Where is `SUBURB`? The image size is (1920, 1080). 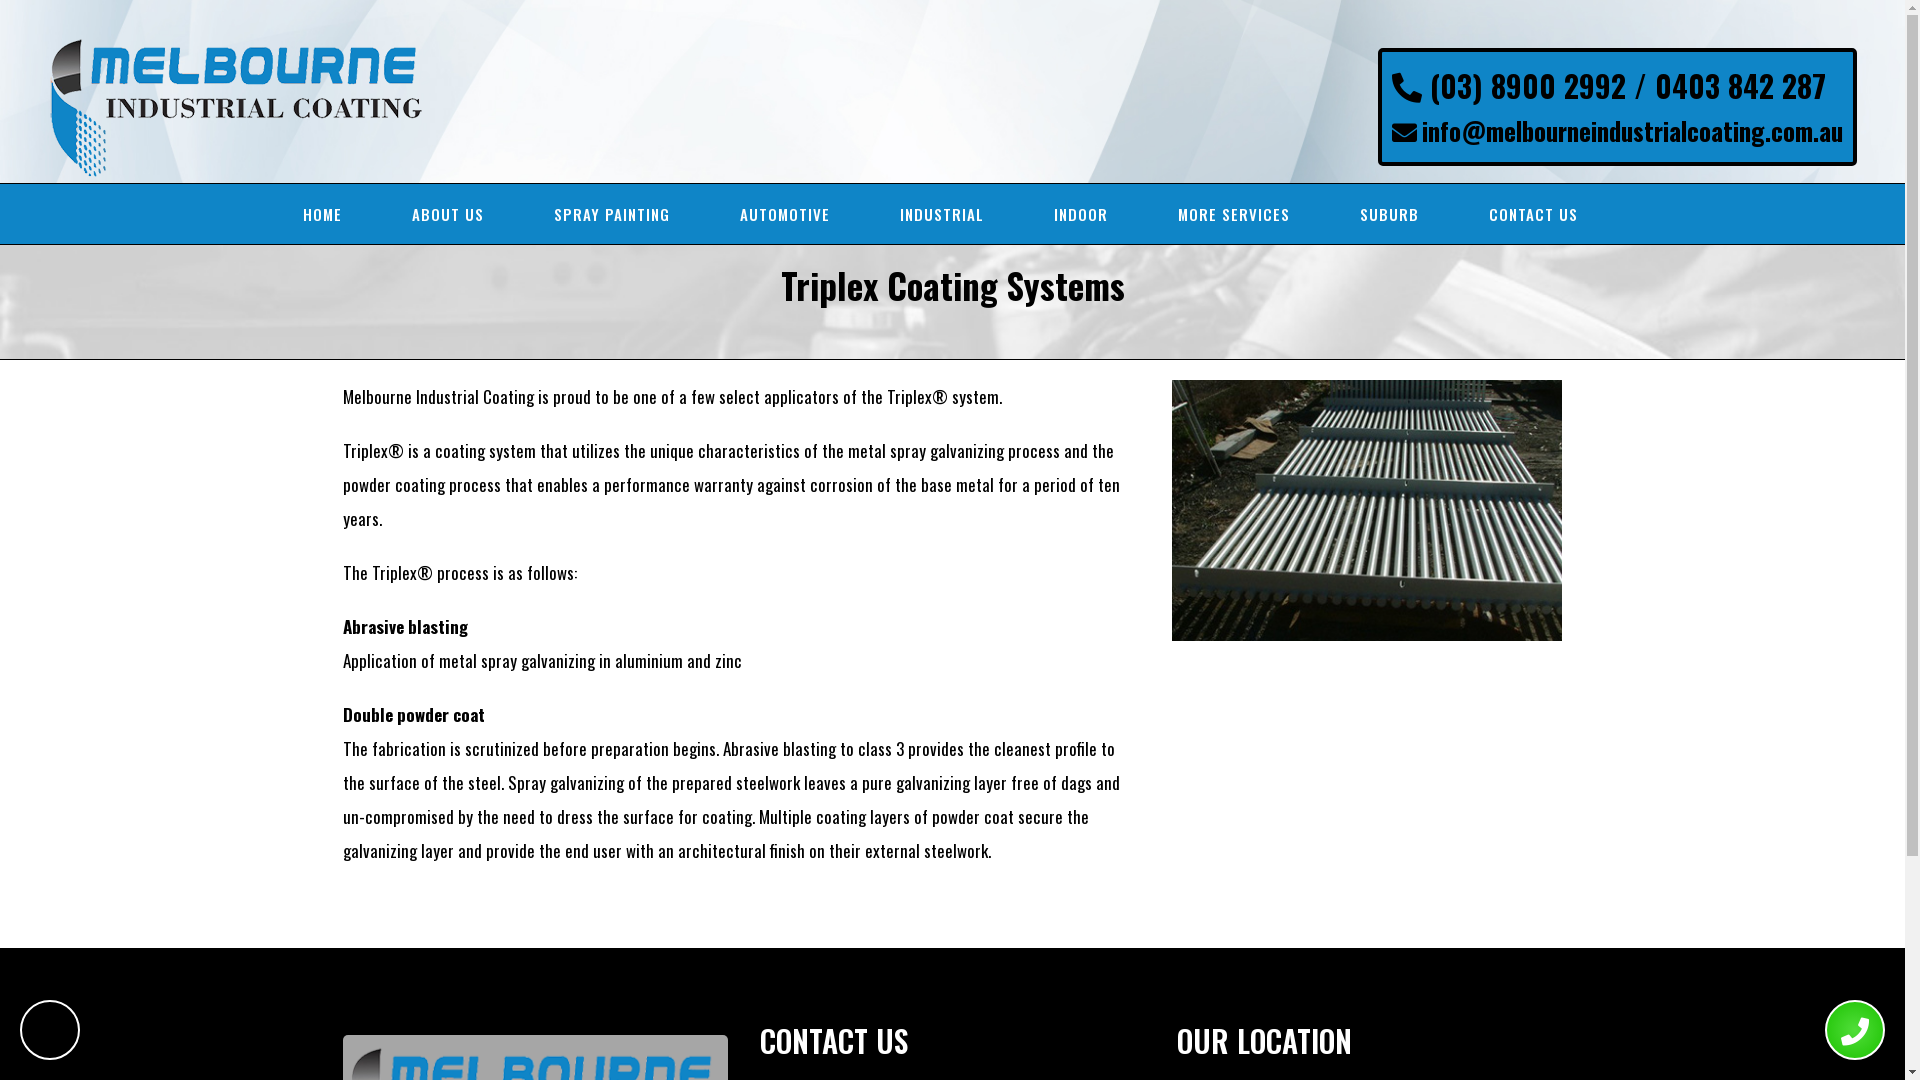
SUBURB is located at coordinates (1389, 214).